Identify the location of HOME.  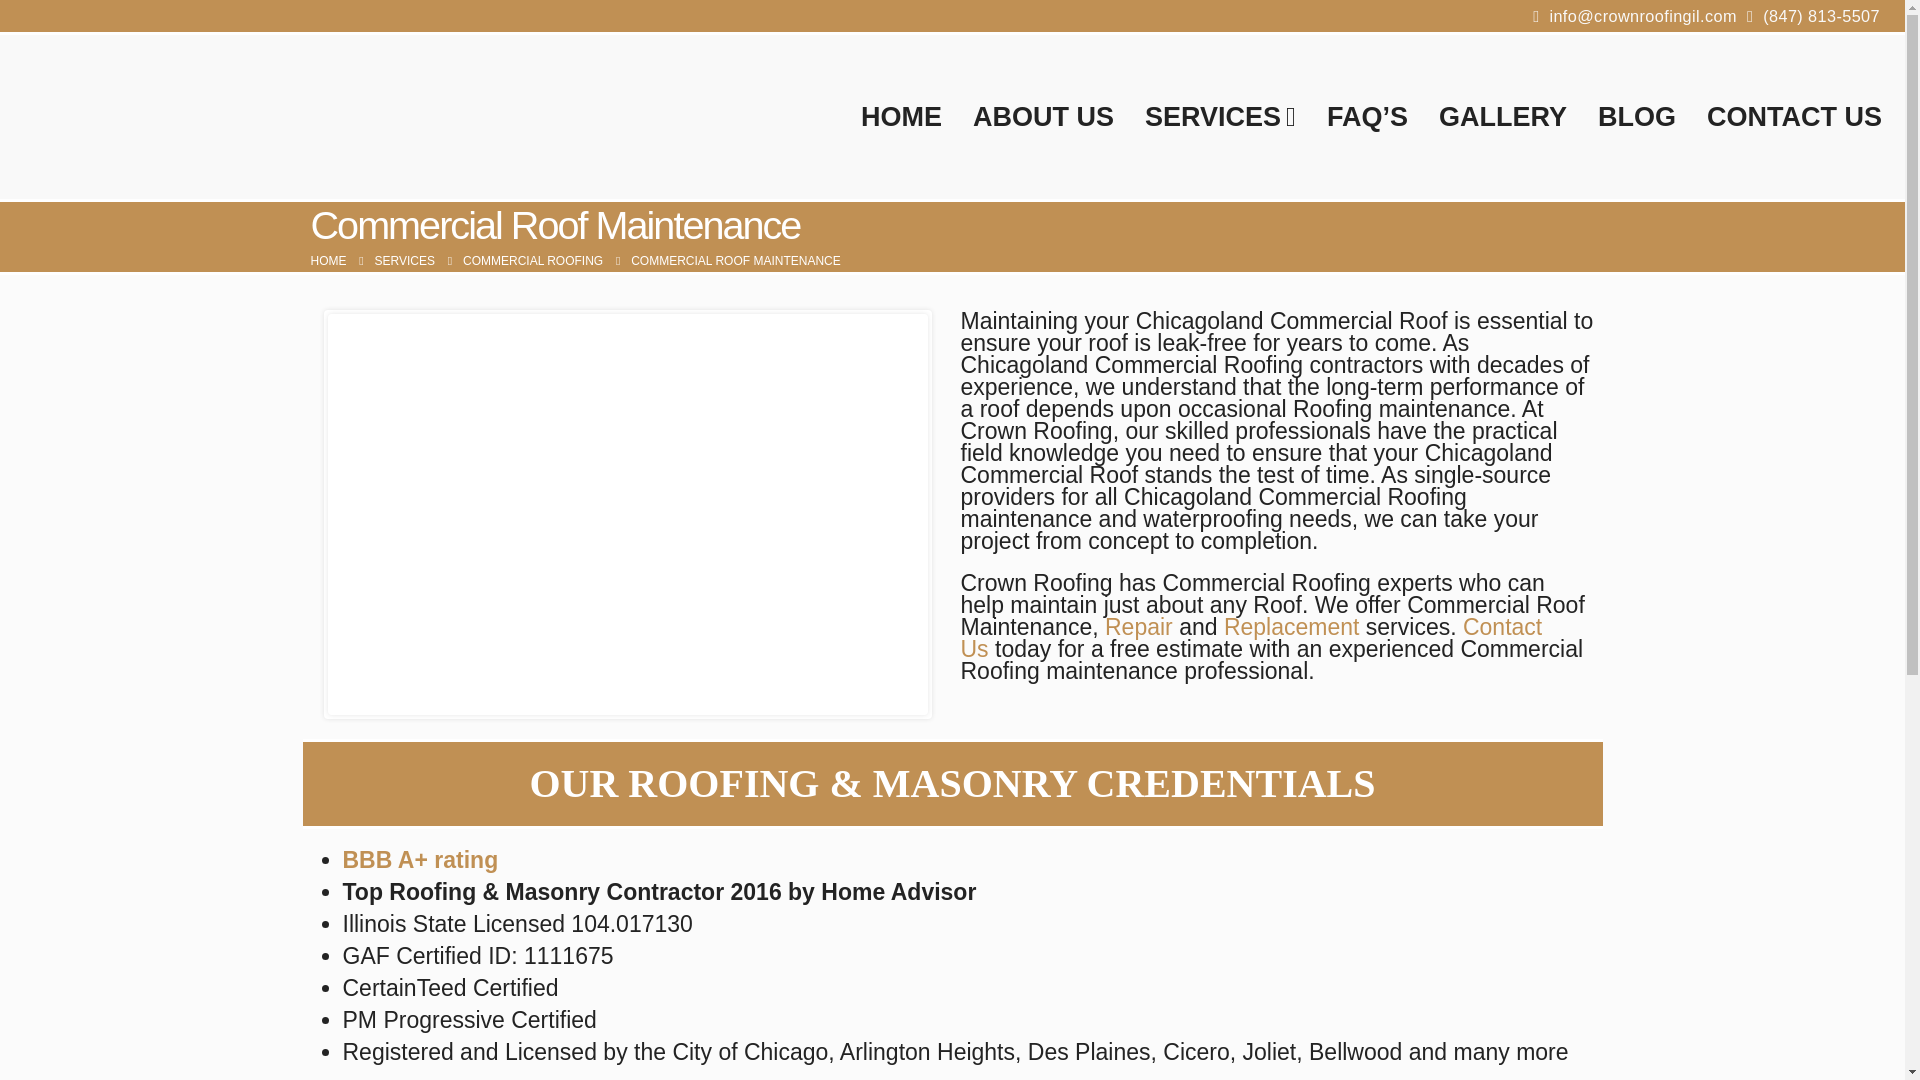
(901, 116).